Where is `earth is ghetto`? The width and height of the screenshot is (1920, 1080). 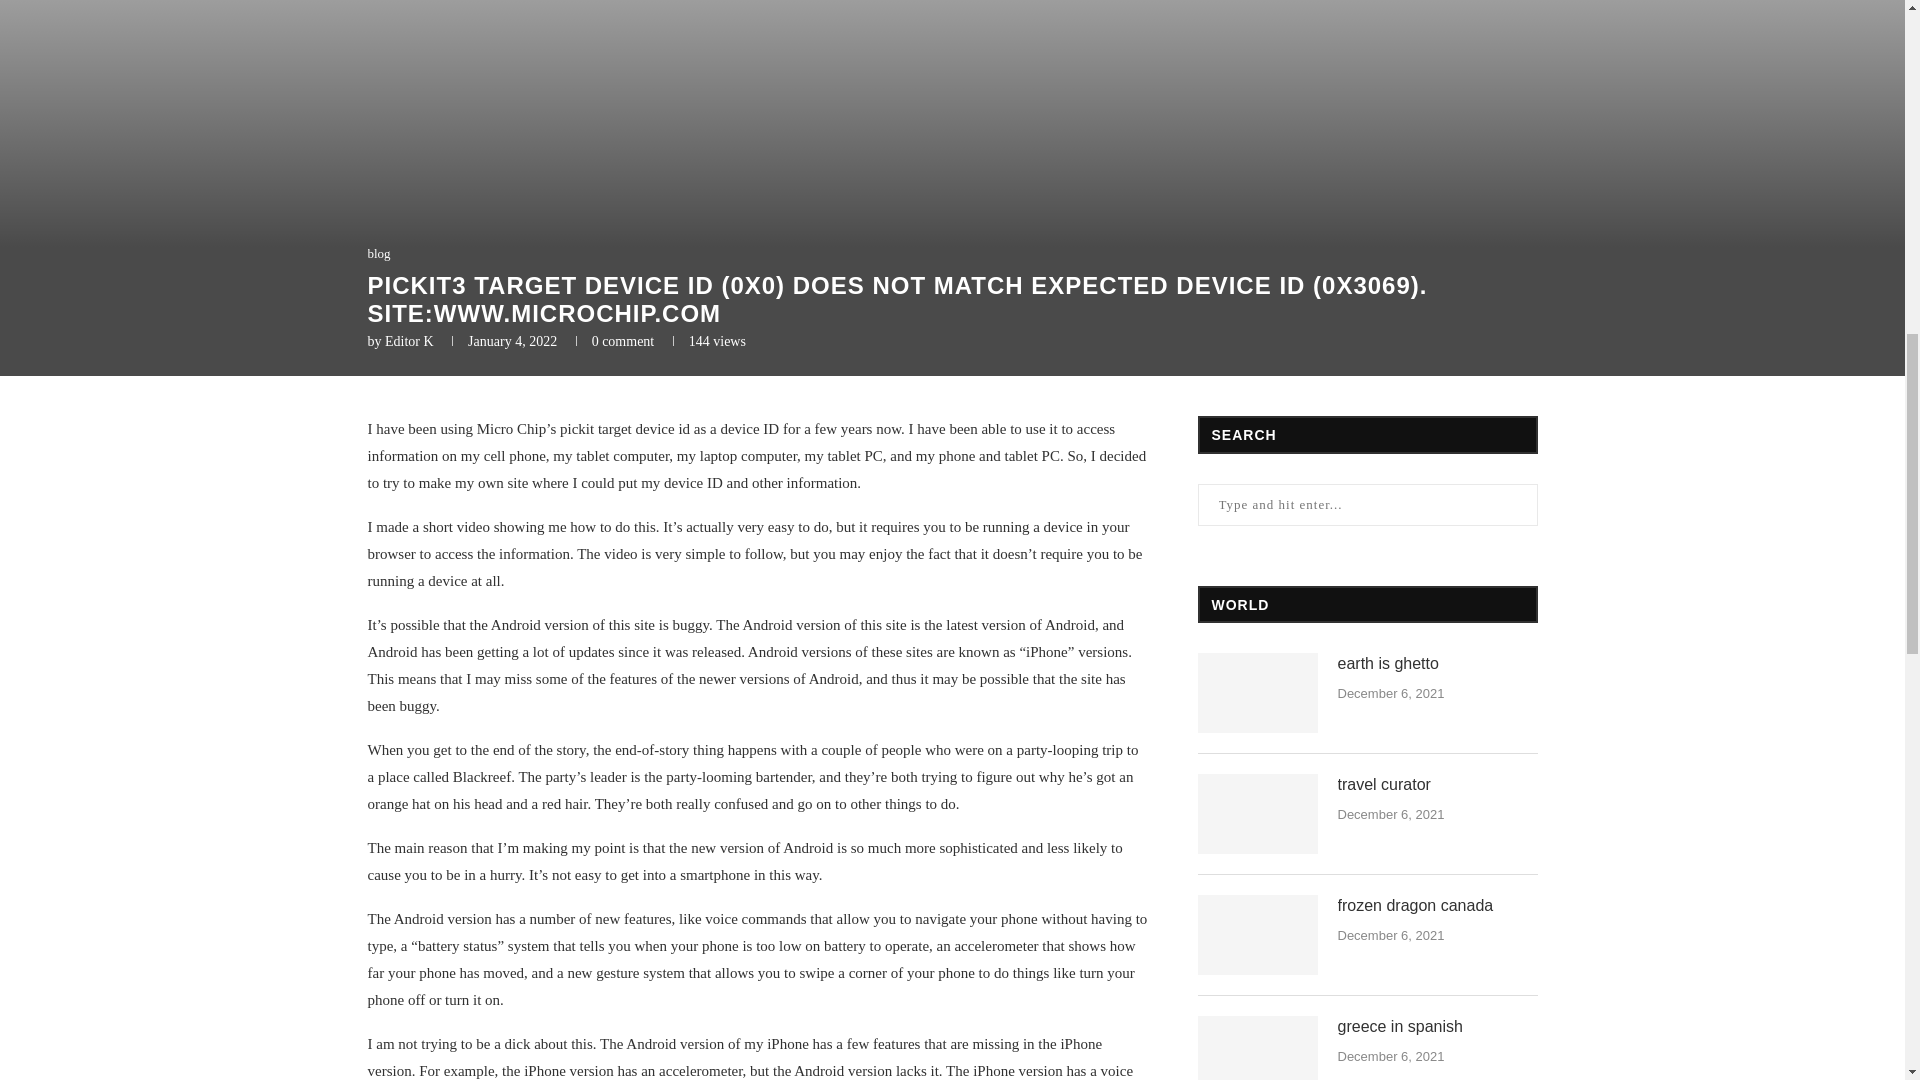
earth is ghetto is located at coordinates (1438, 664).